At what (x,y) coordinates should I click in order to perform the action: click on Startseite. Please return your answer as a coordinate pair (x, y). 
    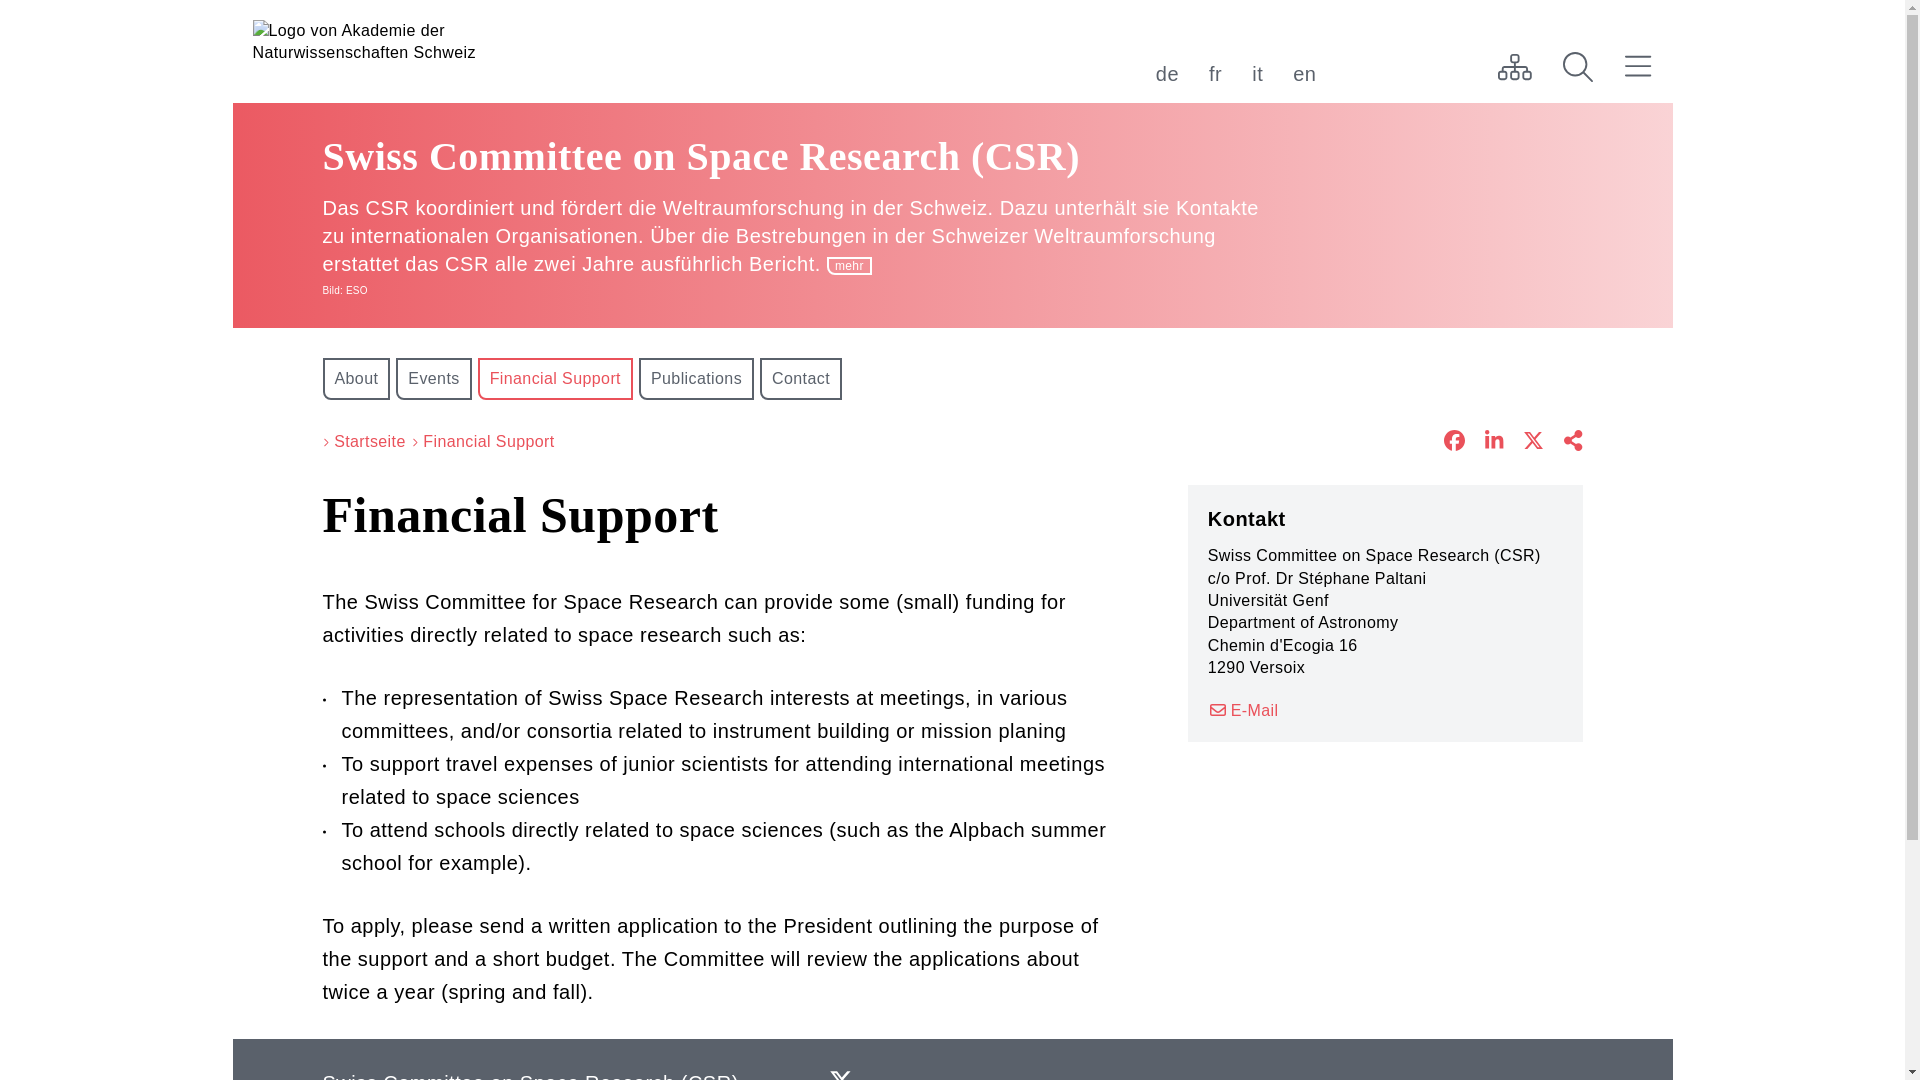
    Looking at the image, I should click on (370, 441).